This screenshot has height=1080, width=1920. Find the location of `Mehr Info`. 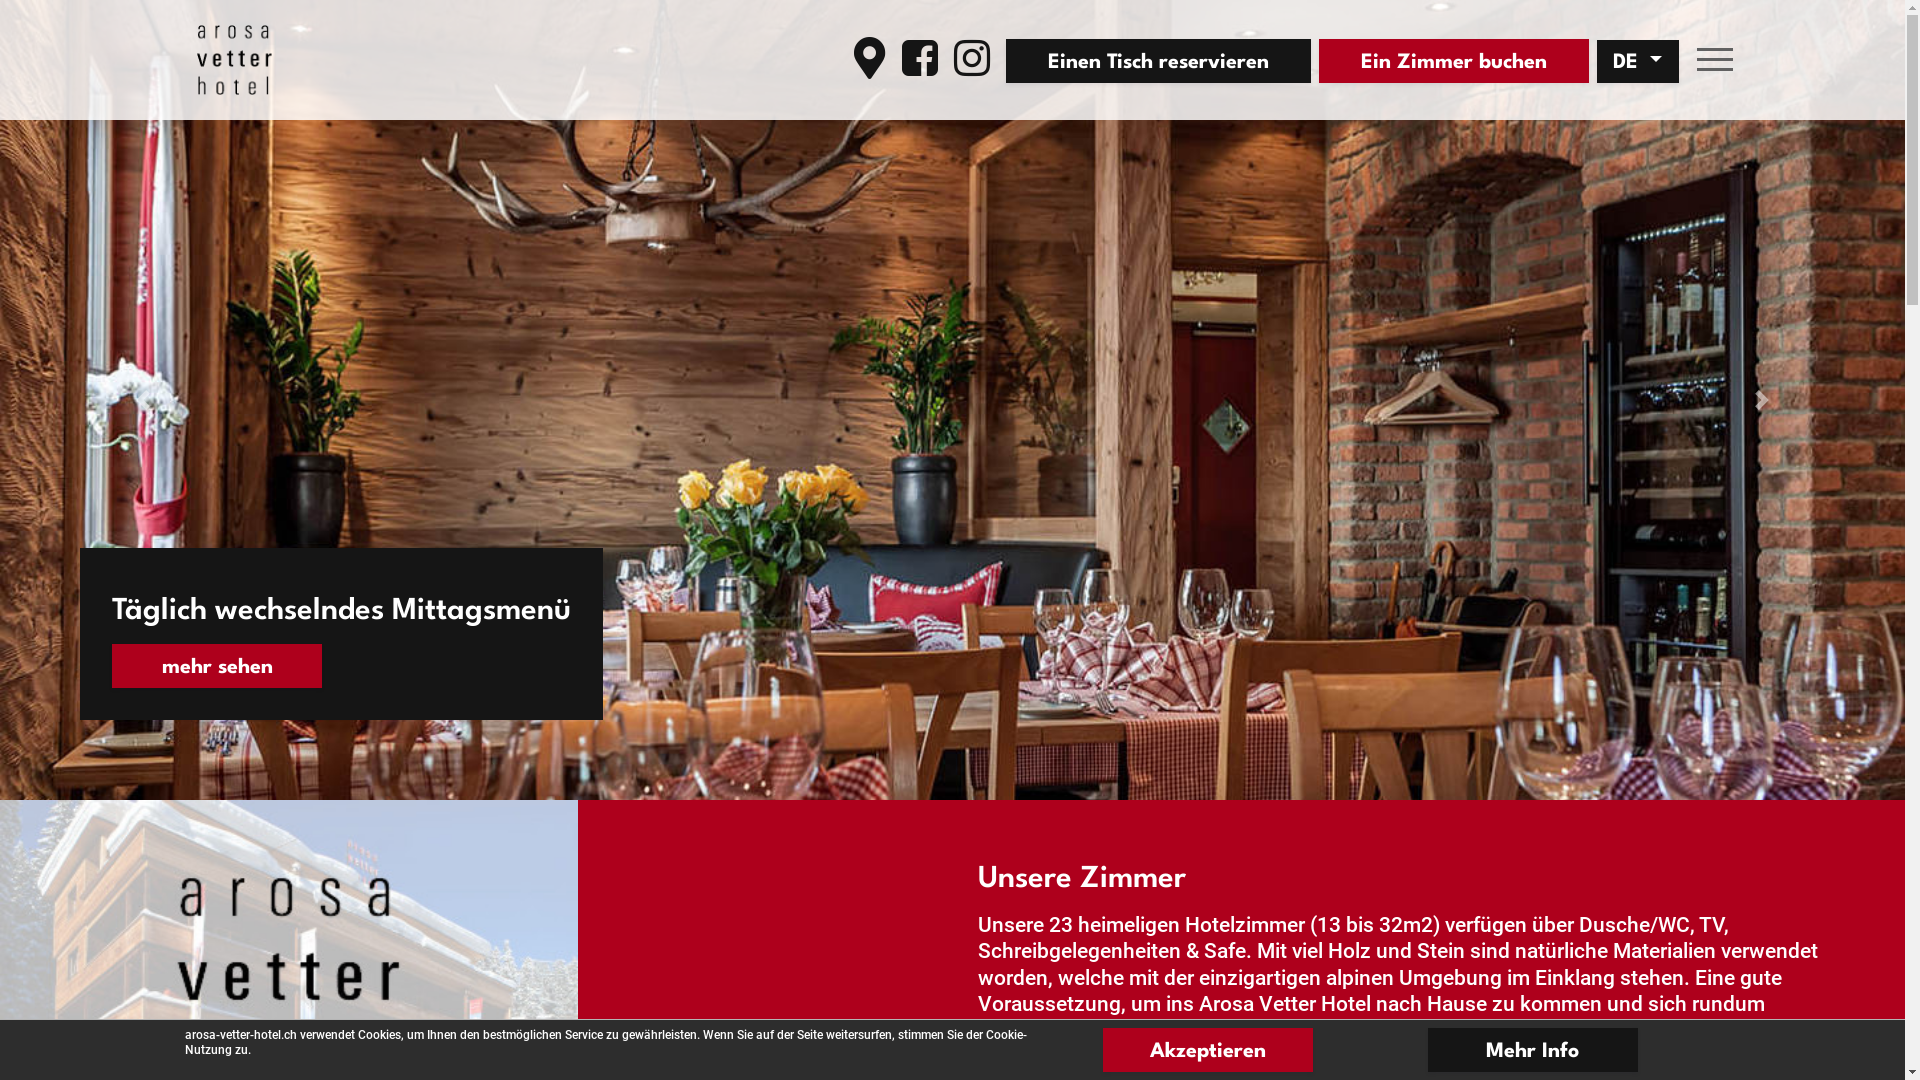

Mehr Info is located at coordinates (1533, 1050).